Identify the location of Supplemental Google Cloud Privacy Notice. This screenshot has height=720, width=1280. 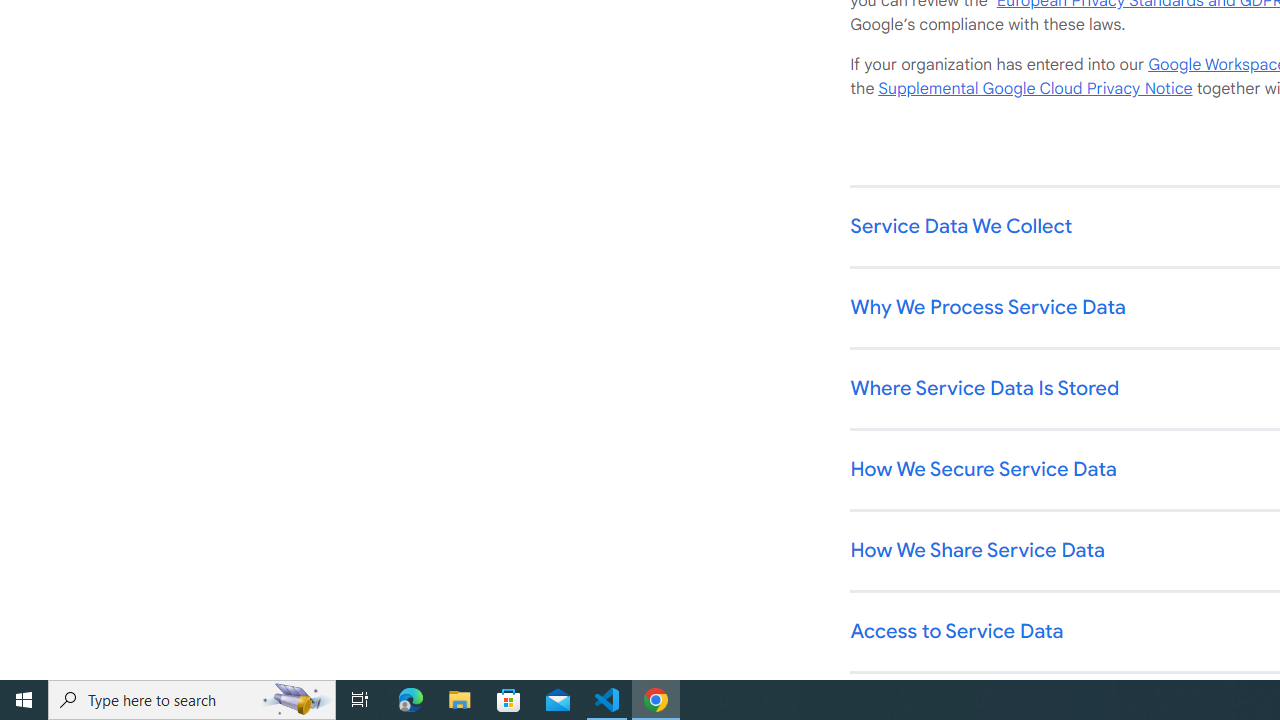
(1035, 89).